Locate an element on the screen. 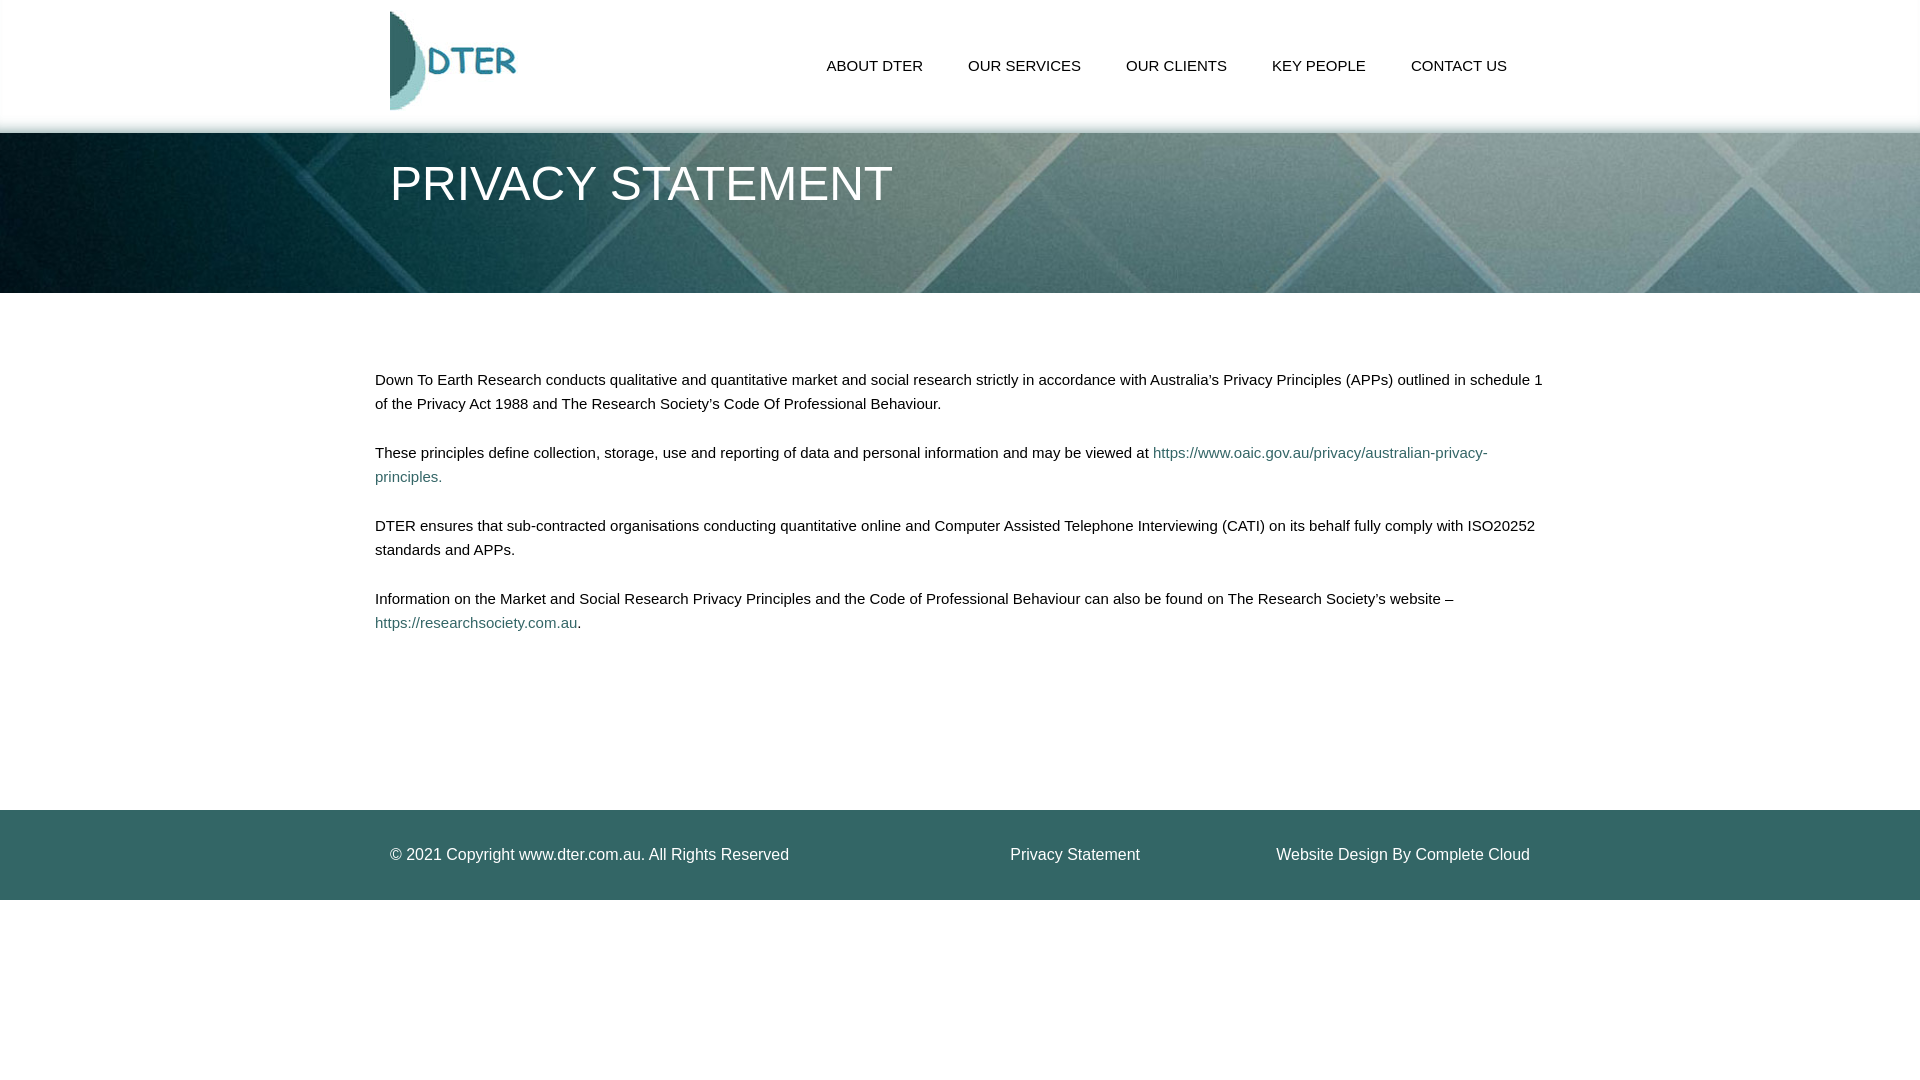  OUR CLIENTS is located at coordinates (1176, 66).